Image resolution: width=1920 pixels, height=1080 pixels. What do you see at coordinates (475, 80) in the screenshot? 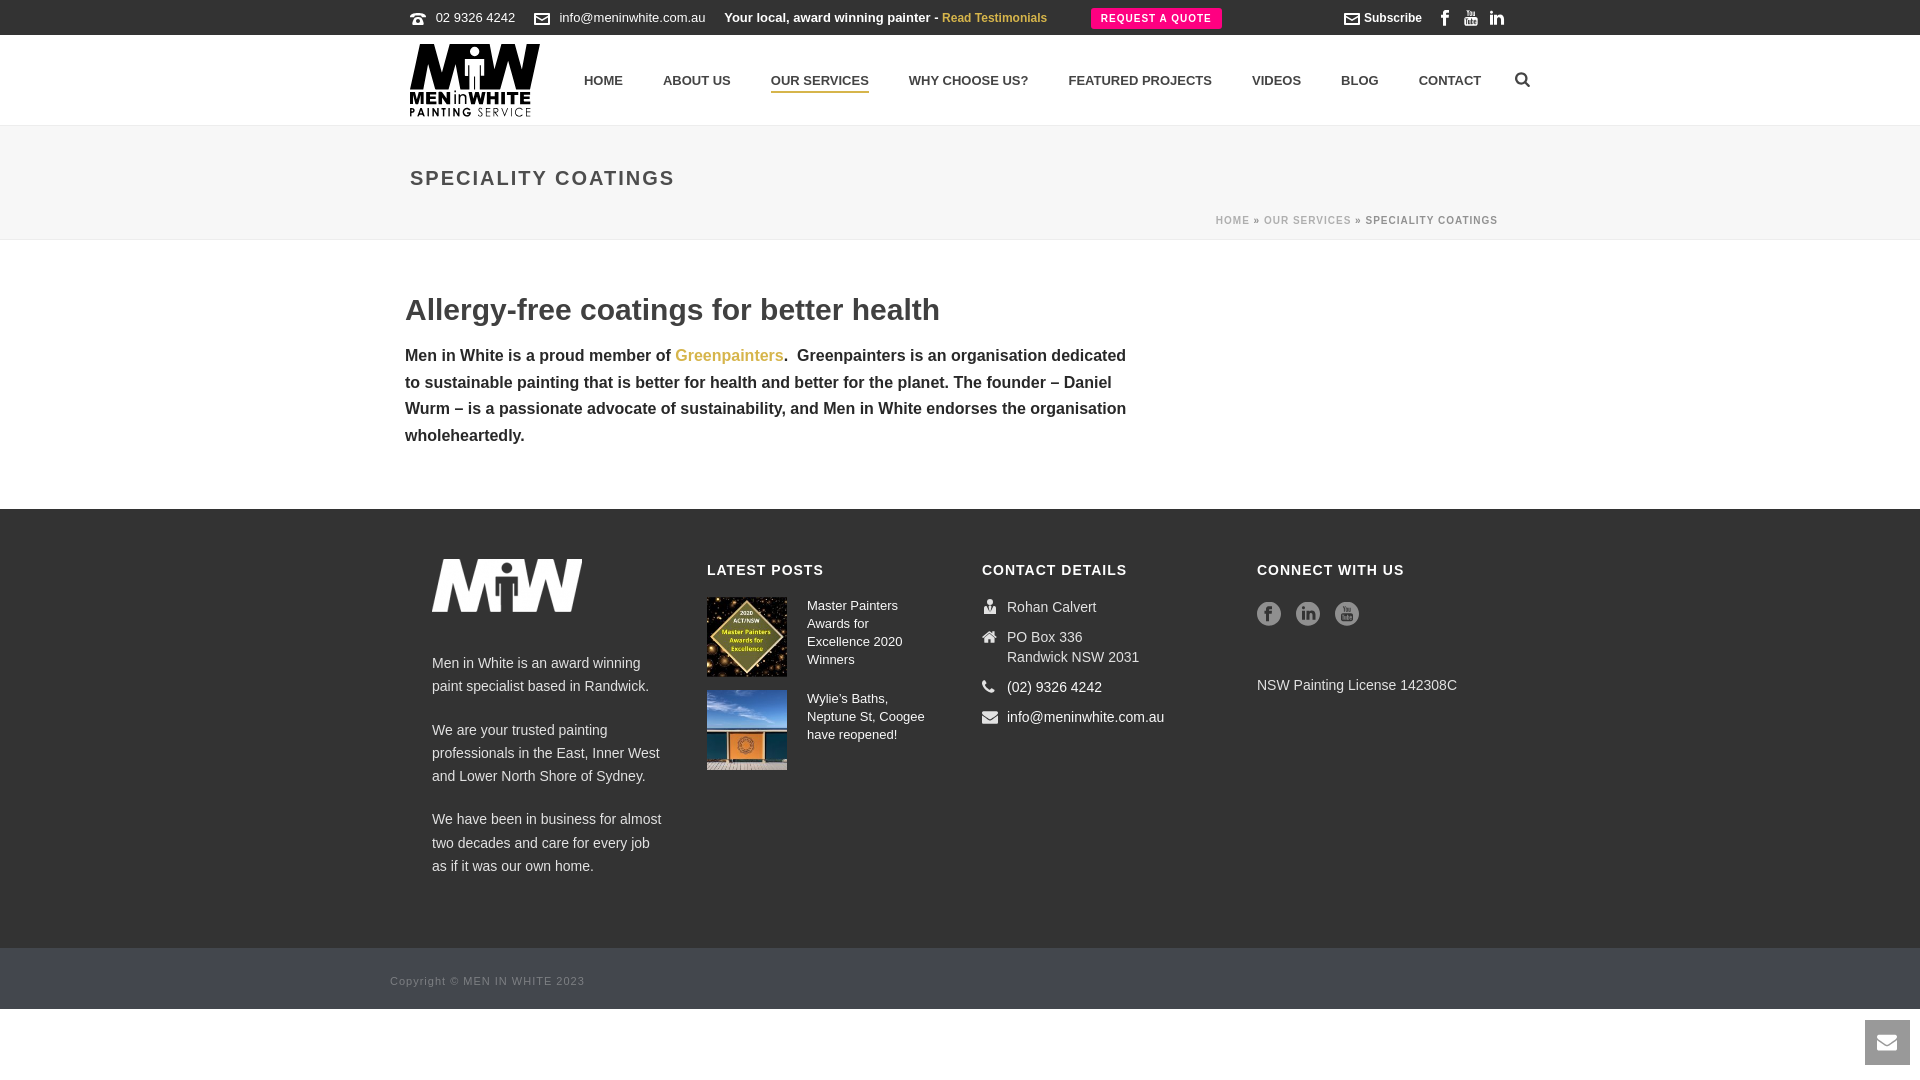
I see `Your local, award winning, Sydney painter` at bounding box center [475, 80].